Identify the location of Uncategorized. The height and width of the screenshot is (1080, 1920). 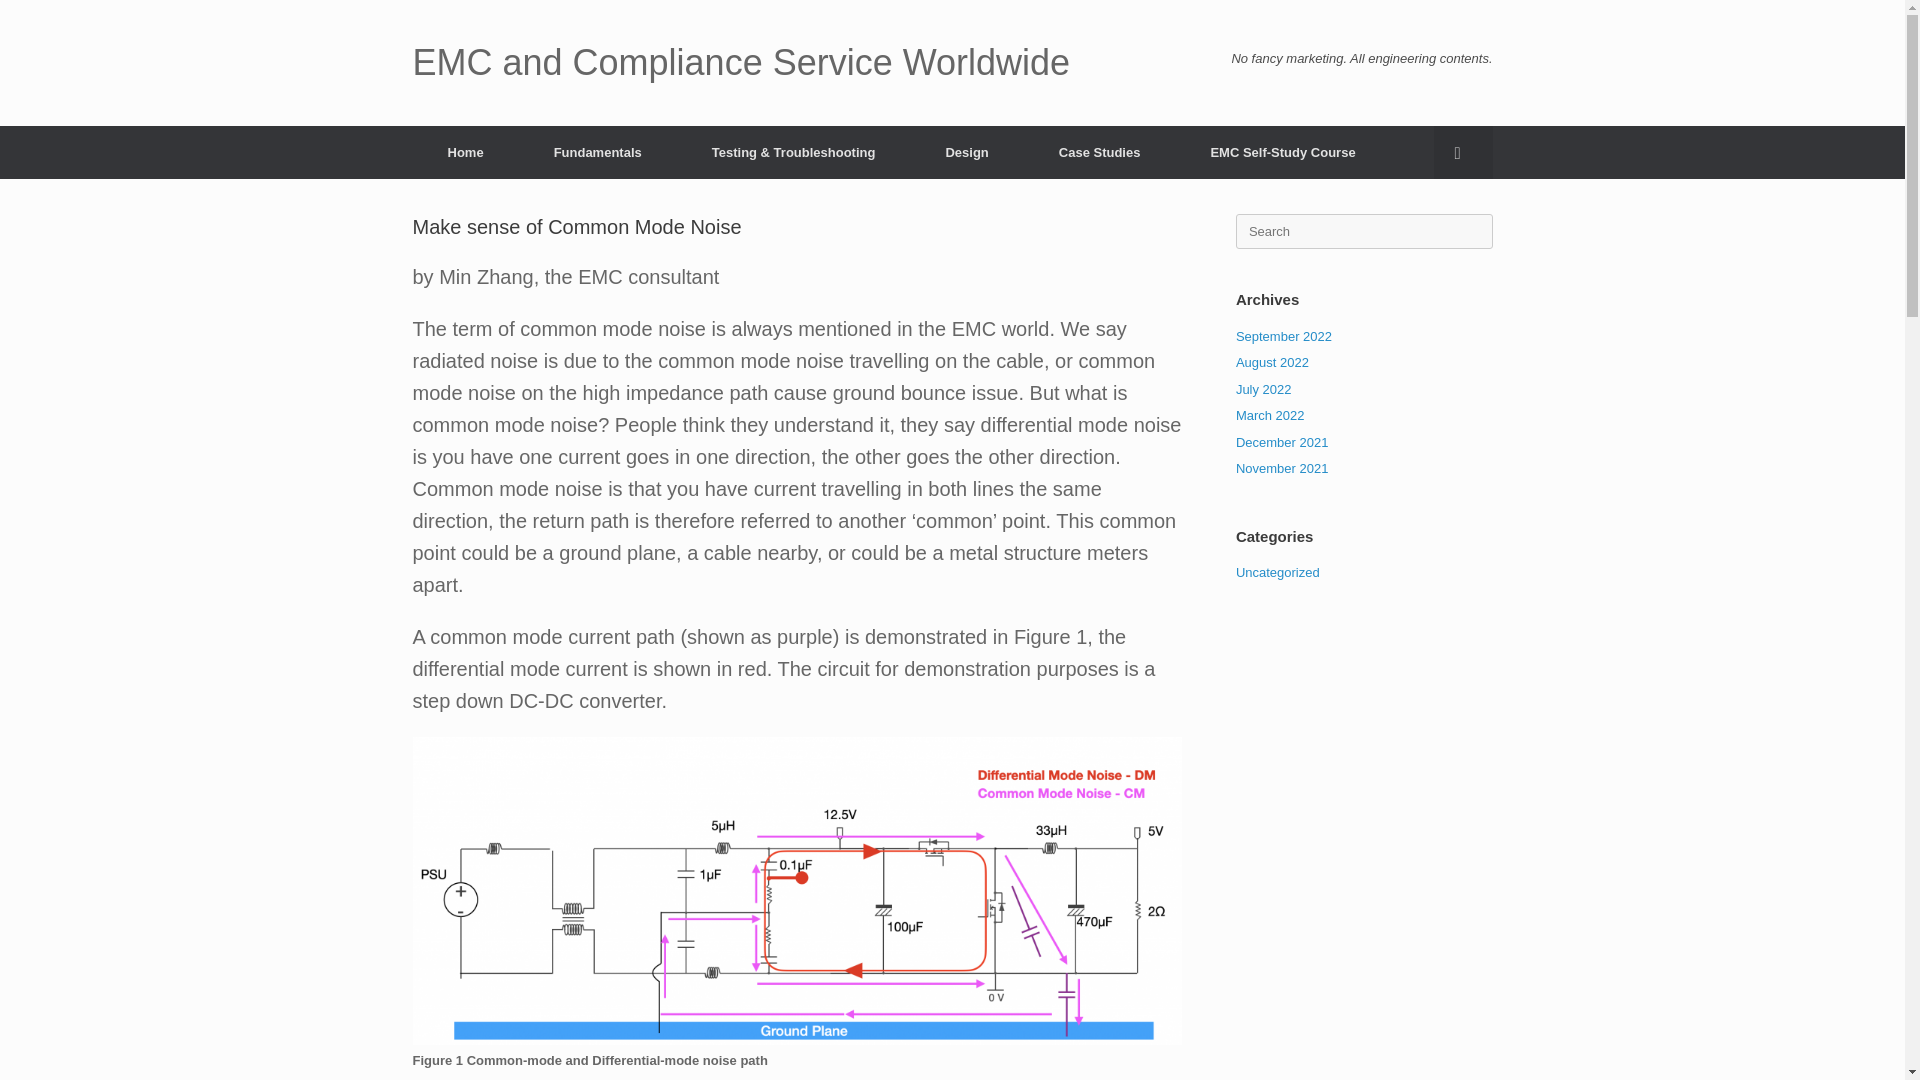
(1278, 572).